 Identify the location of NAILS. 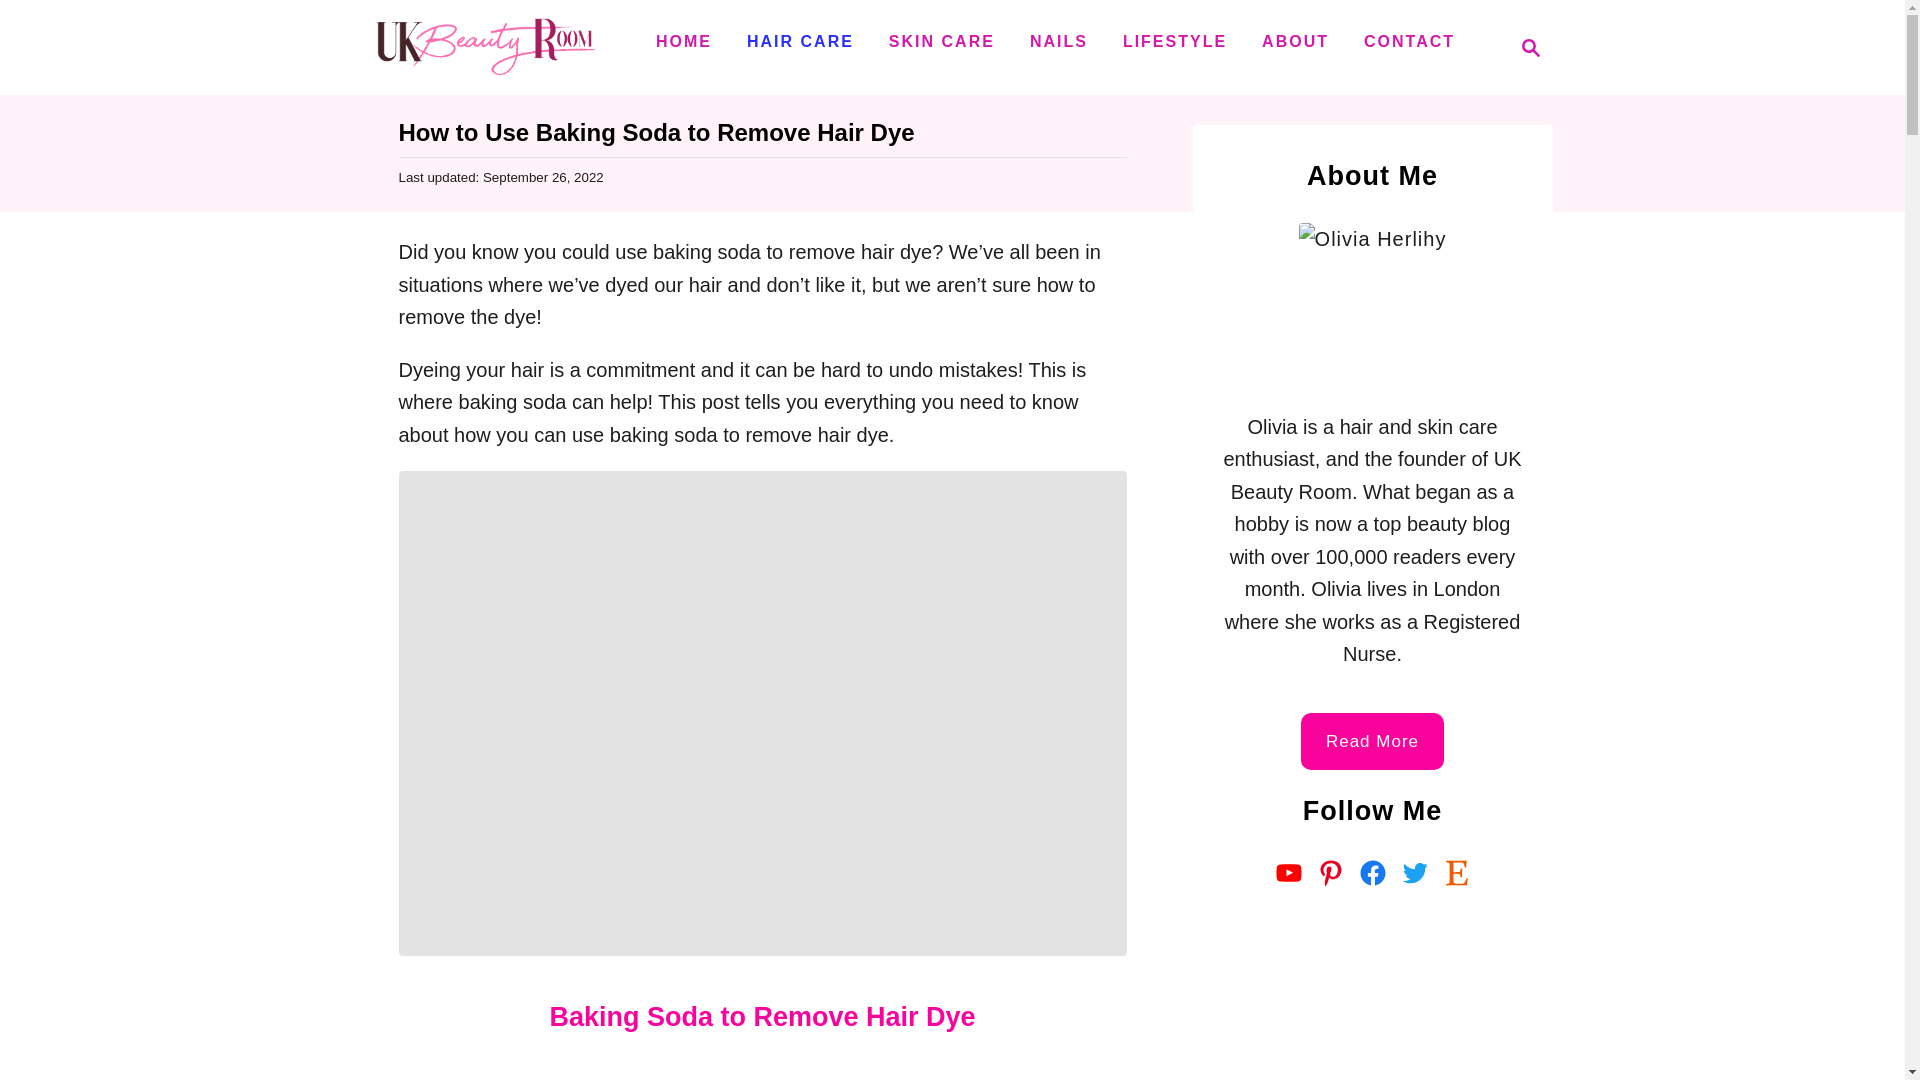
(1058, 41).